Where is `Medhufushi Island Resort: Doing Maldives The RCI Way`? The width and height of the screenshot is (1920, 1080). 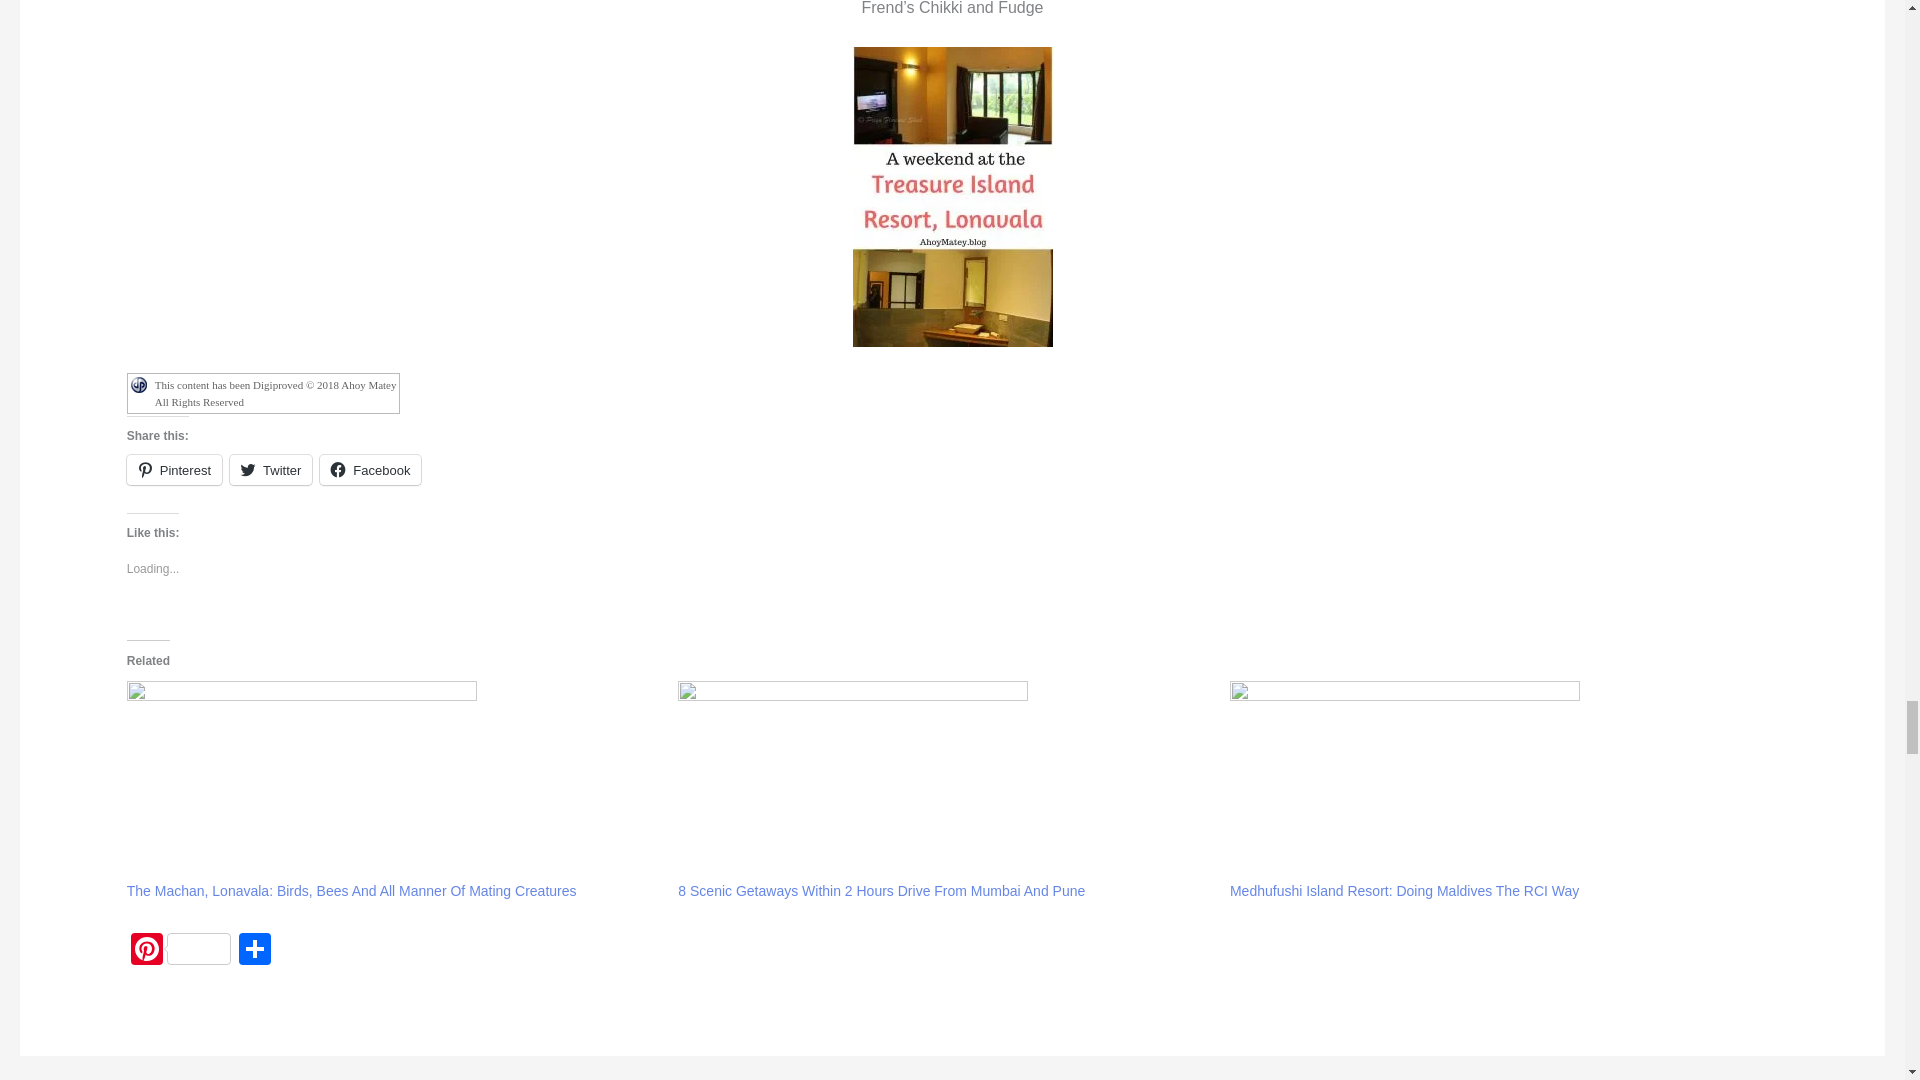
Medhufushi Island Resort: Doing Maldives The RCI Way is located at coordinates (1404, 890).